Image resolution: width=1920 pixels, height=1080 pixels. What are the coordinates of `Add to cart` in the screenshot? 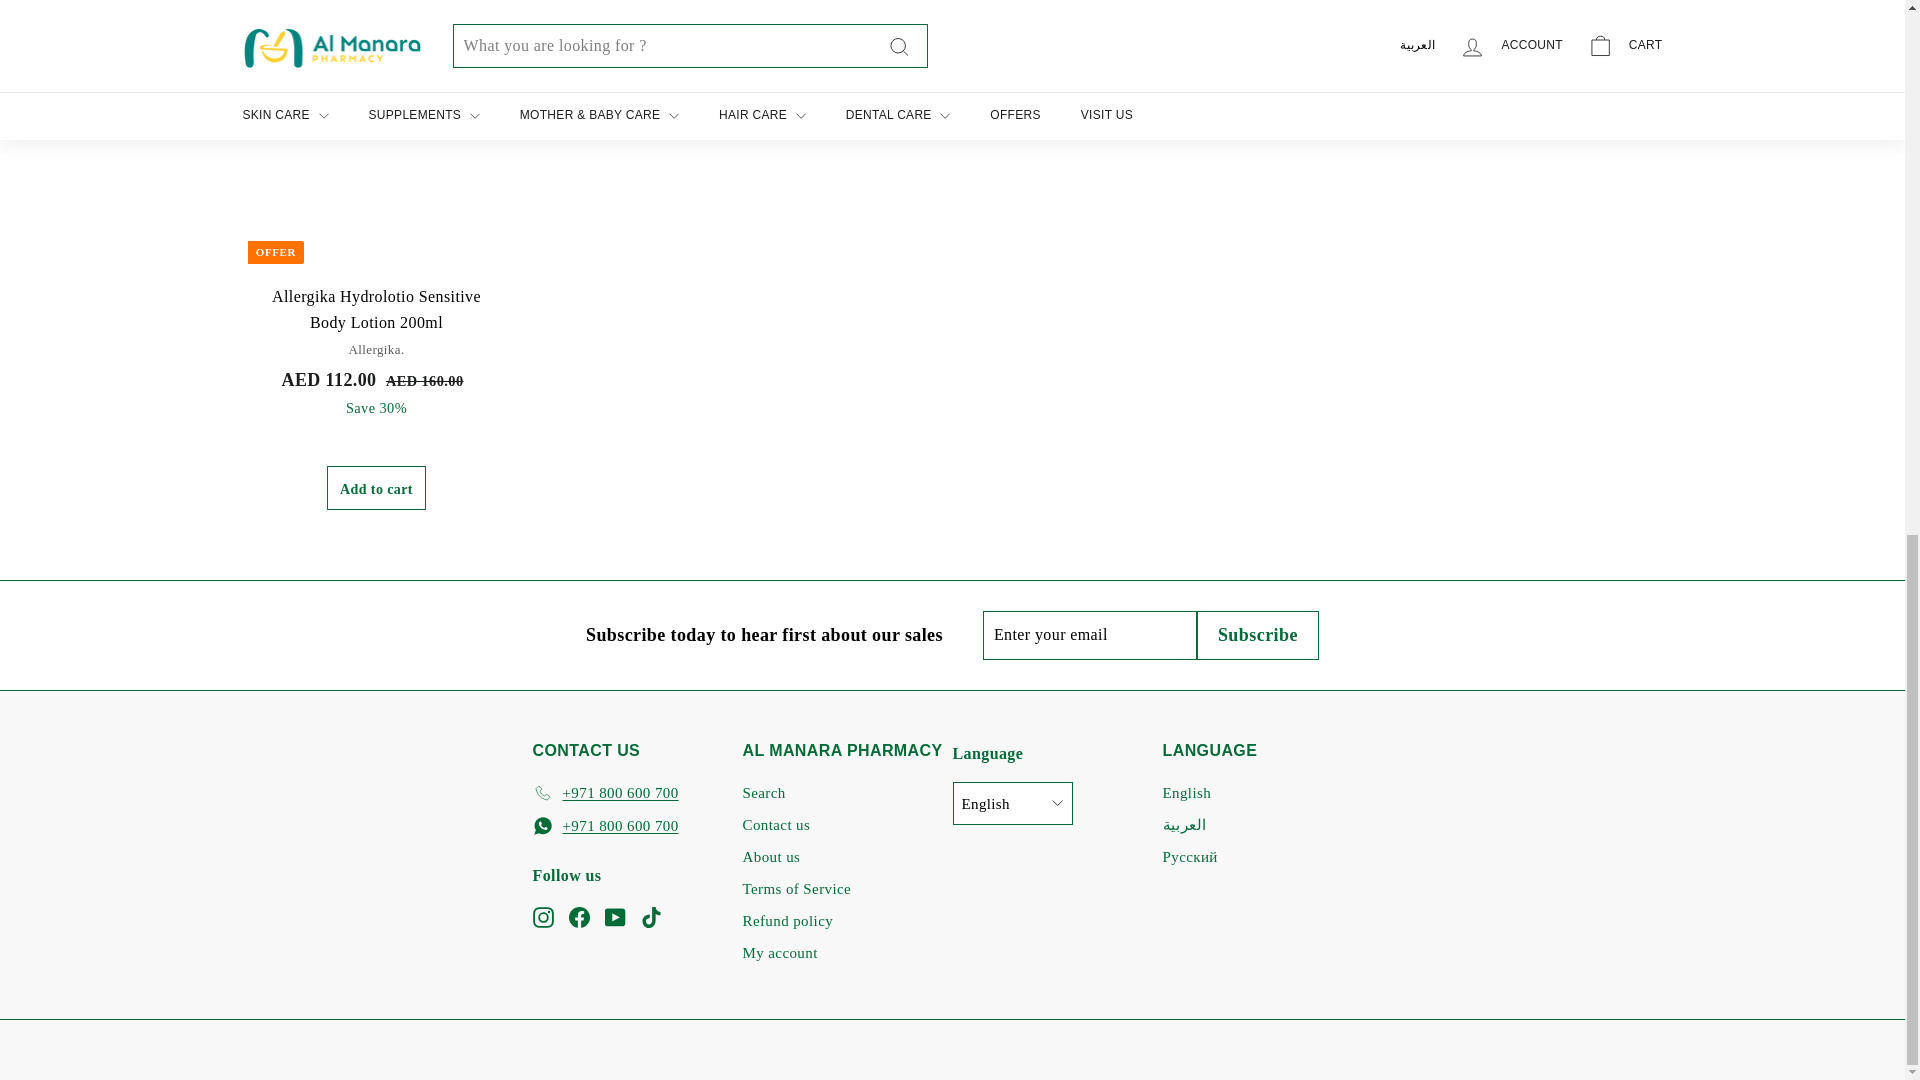 It's located at (1528, 6).